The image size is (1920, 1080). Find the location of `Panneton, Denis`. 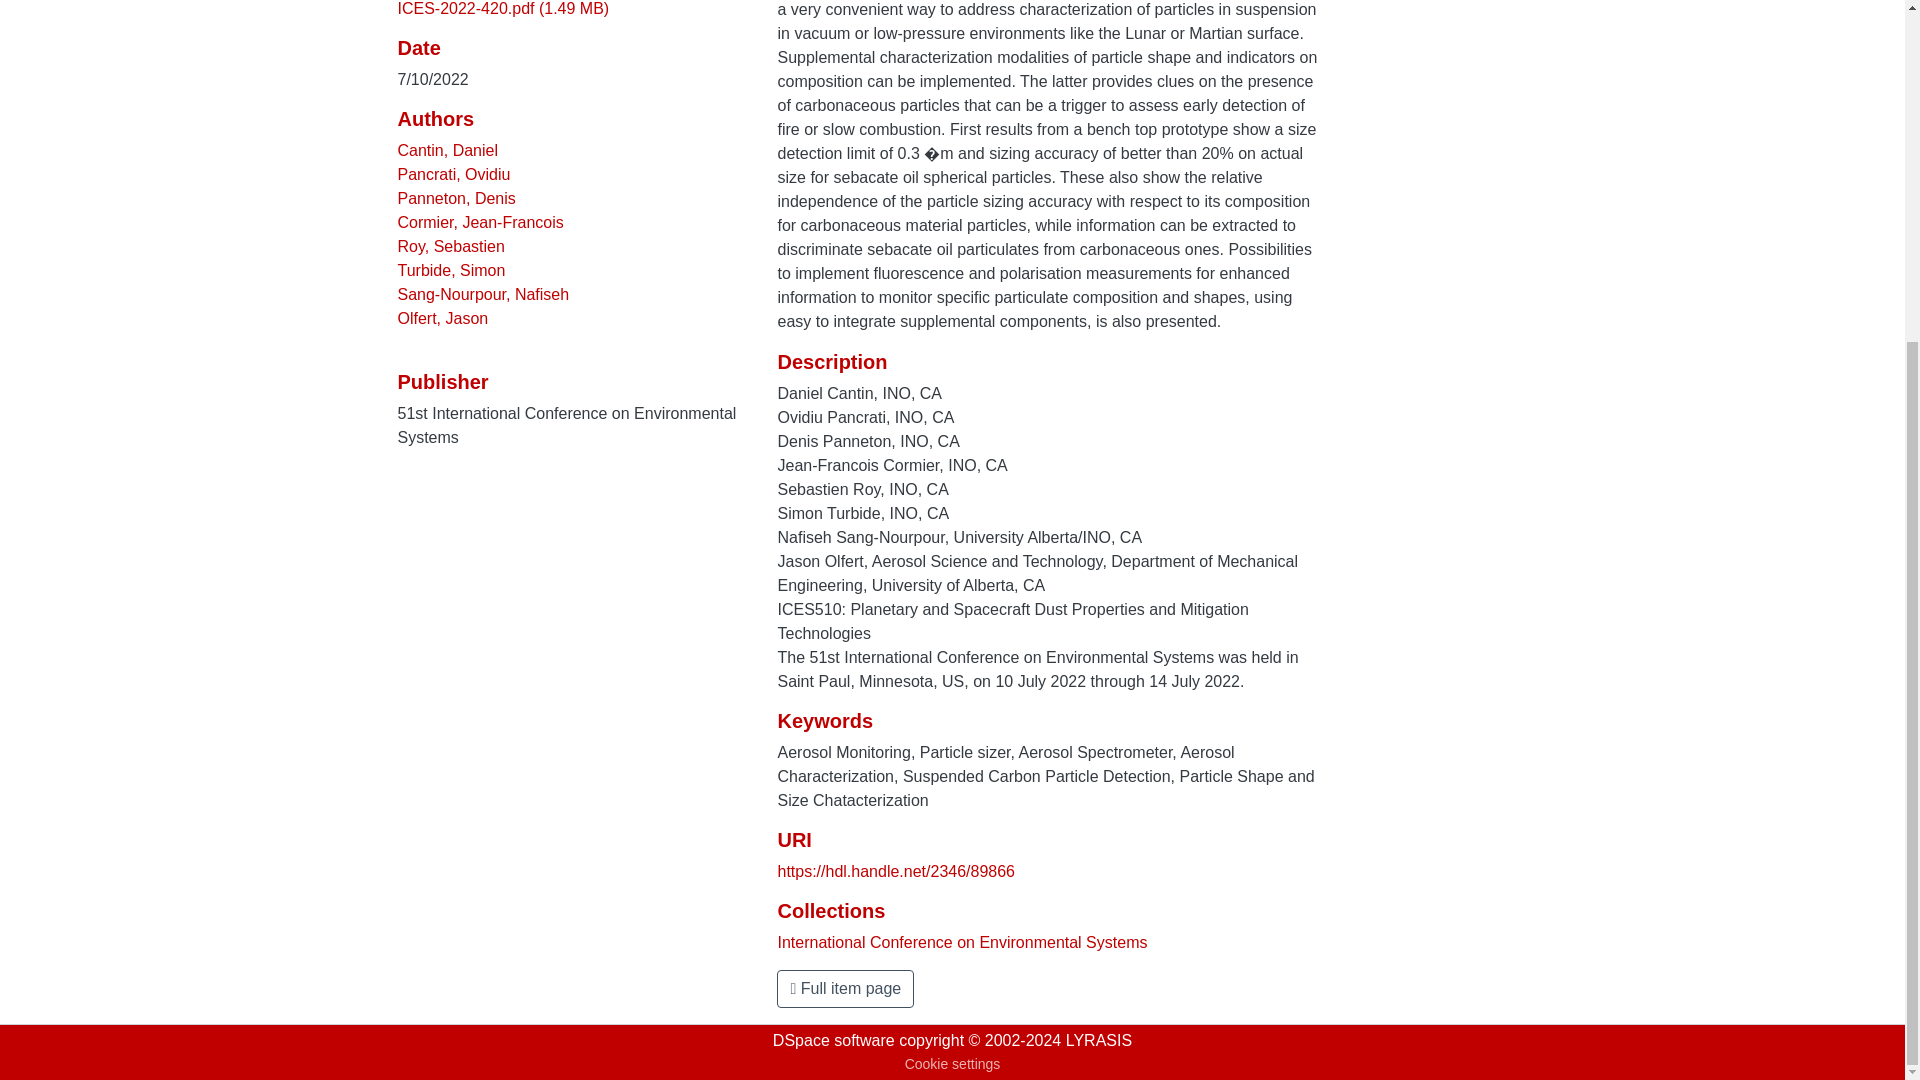

Panneton, Denis is located at coordinates (456, 198).